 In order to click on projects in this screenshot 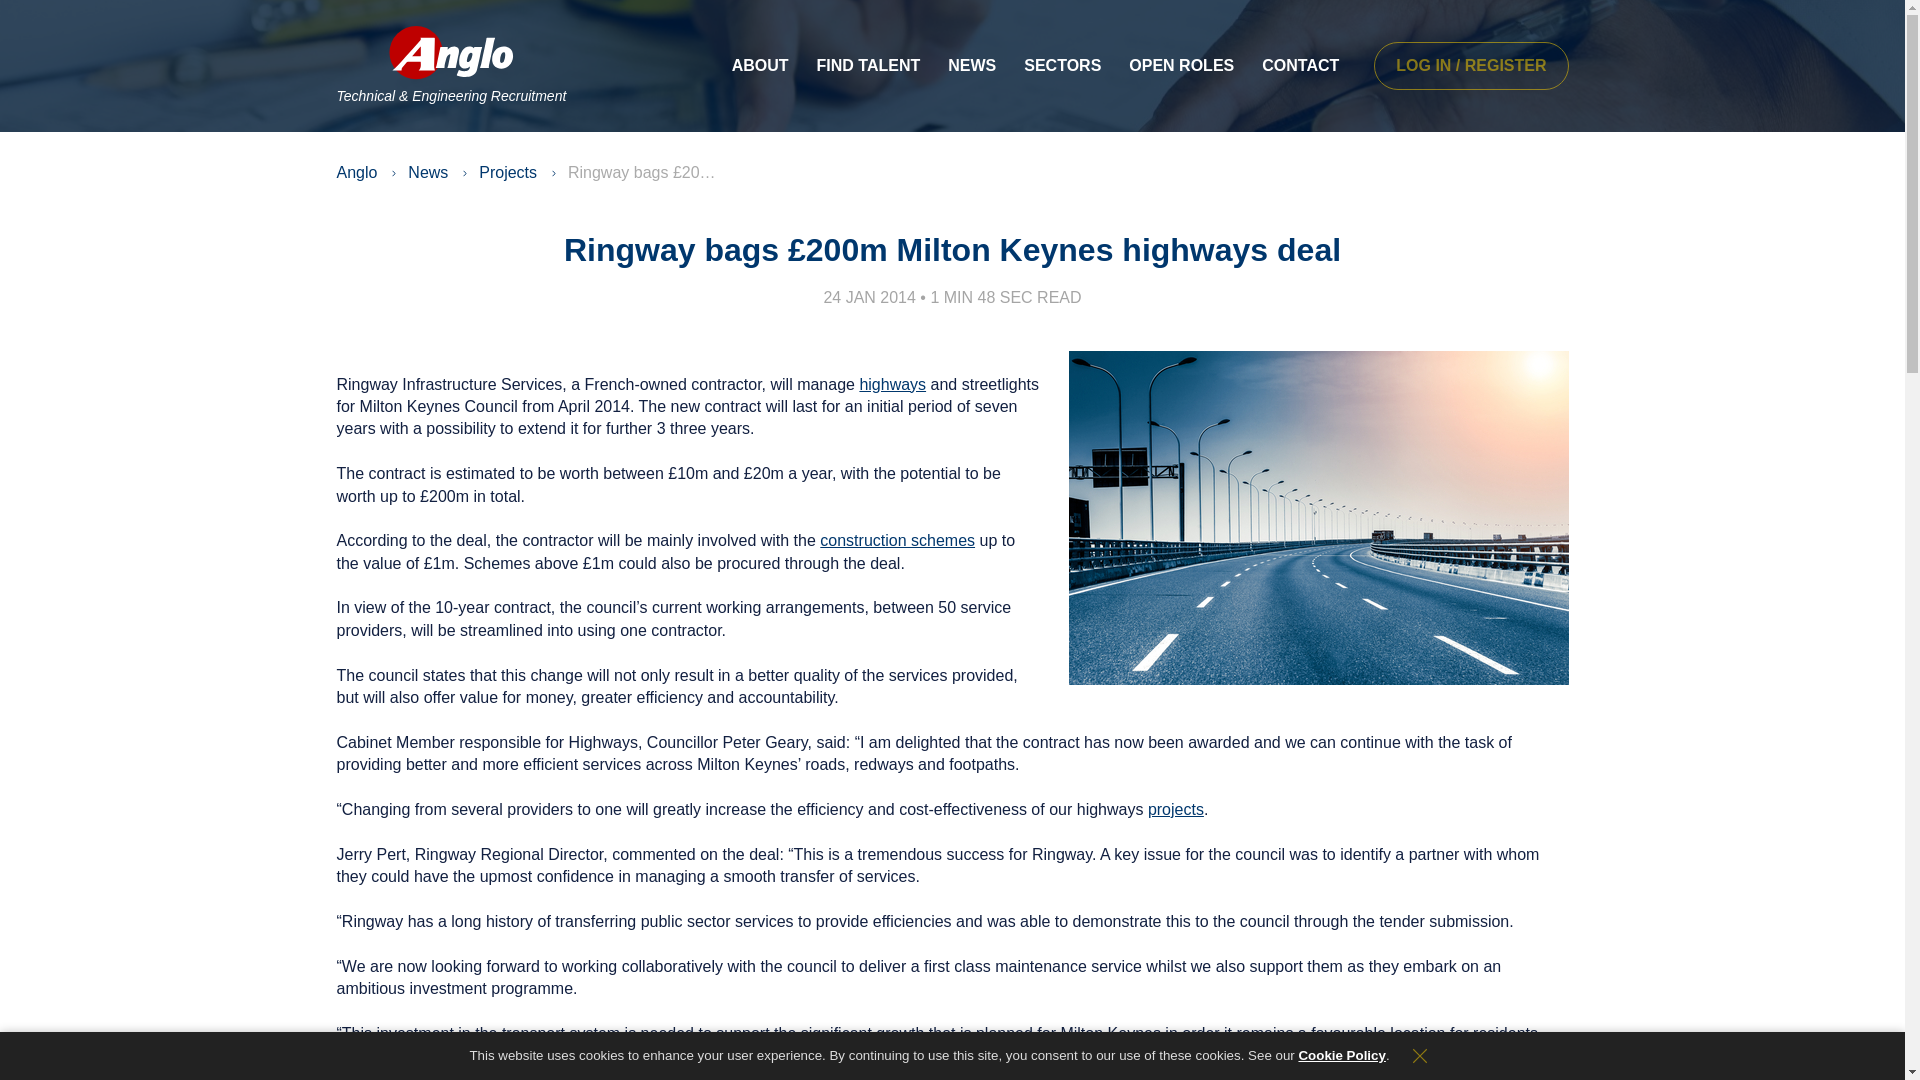, I will do `click(1176, 809)`.